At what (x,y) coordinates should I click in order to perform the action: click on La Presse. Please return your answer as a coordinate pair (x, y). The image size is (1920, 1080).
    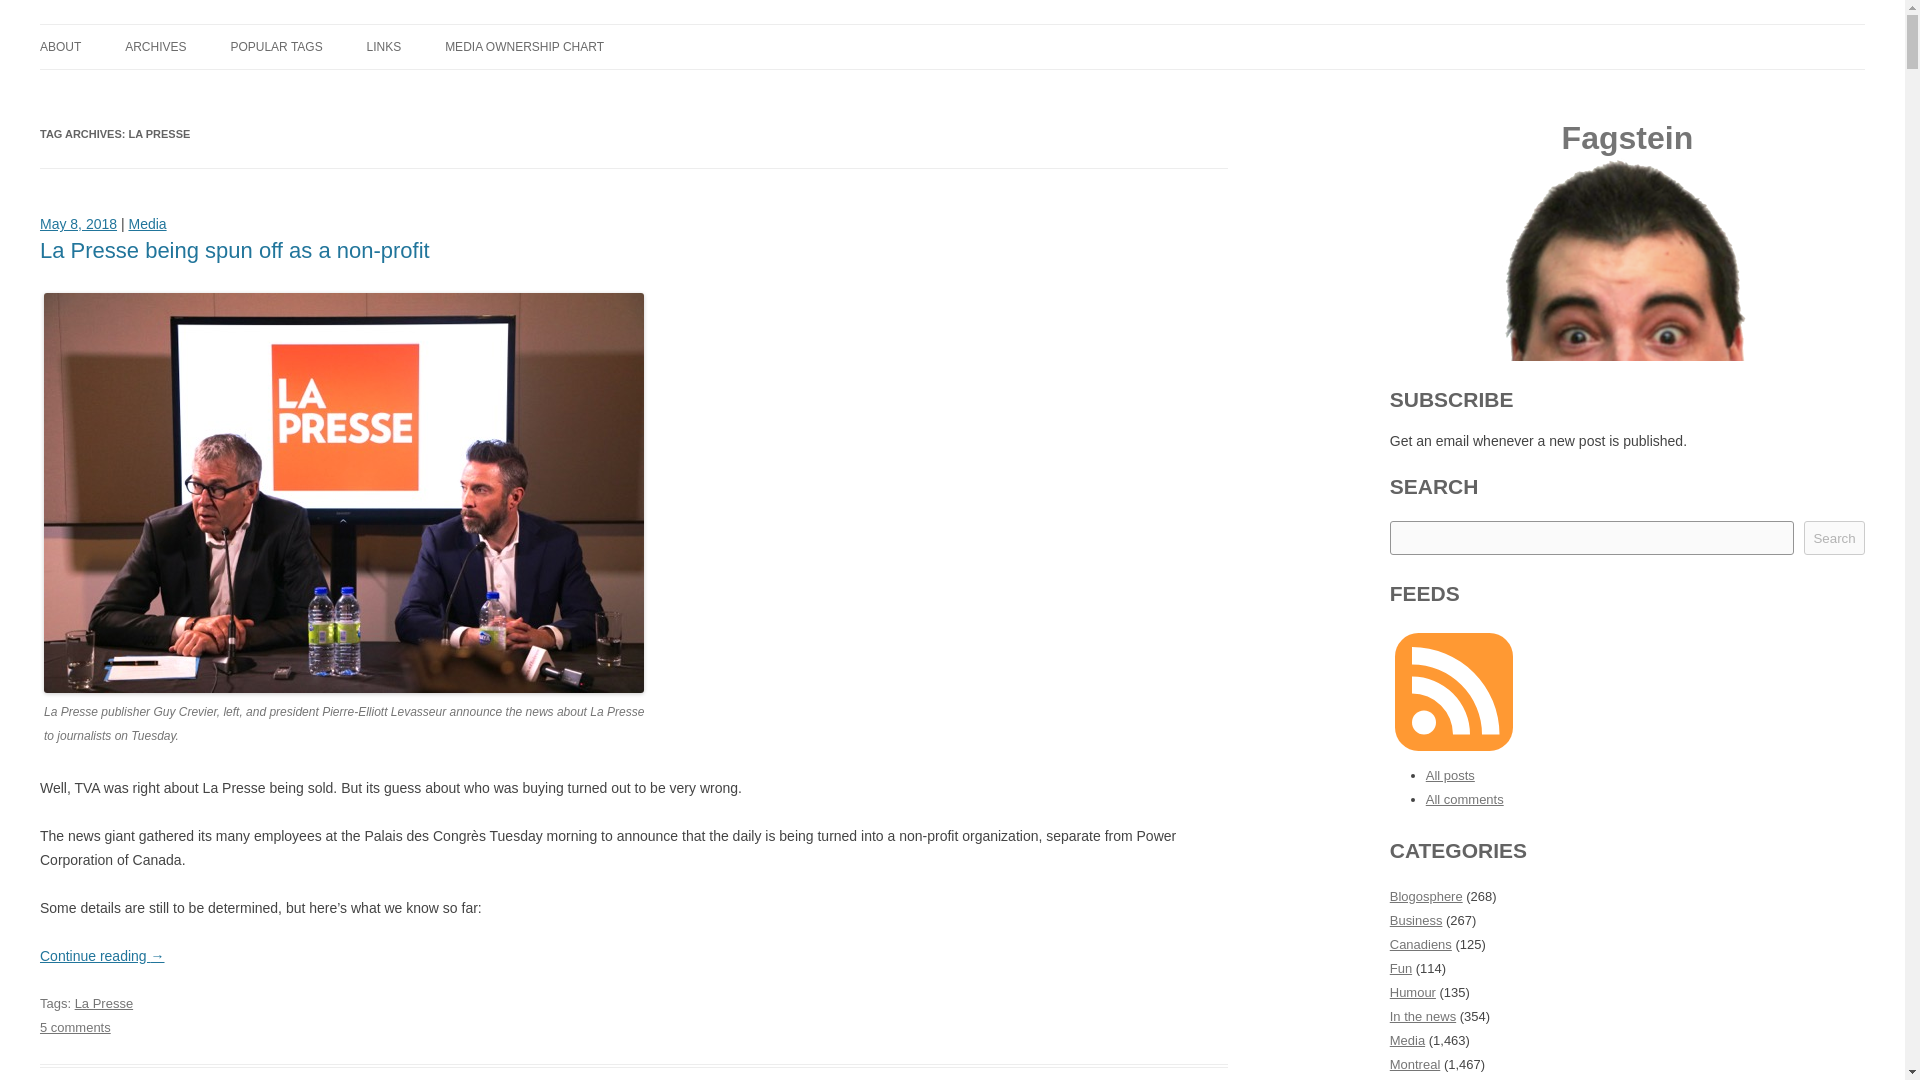
    Looking at the image, I should click on (103, 1002).